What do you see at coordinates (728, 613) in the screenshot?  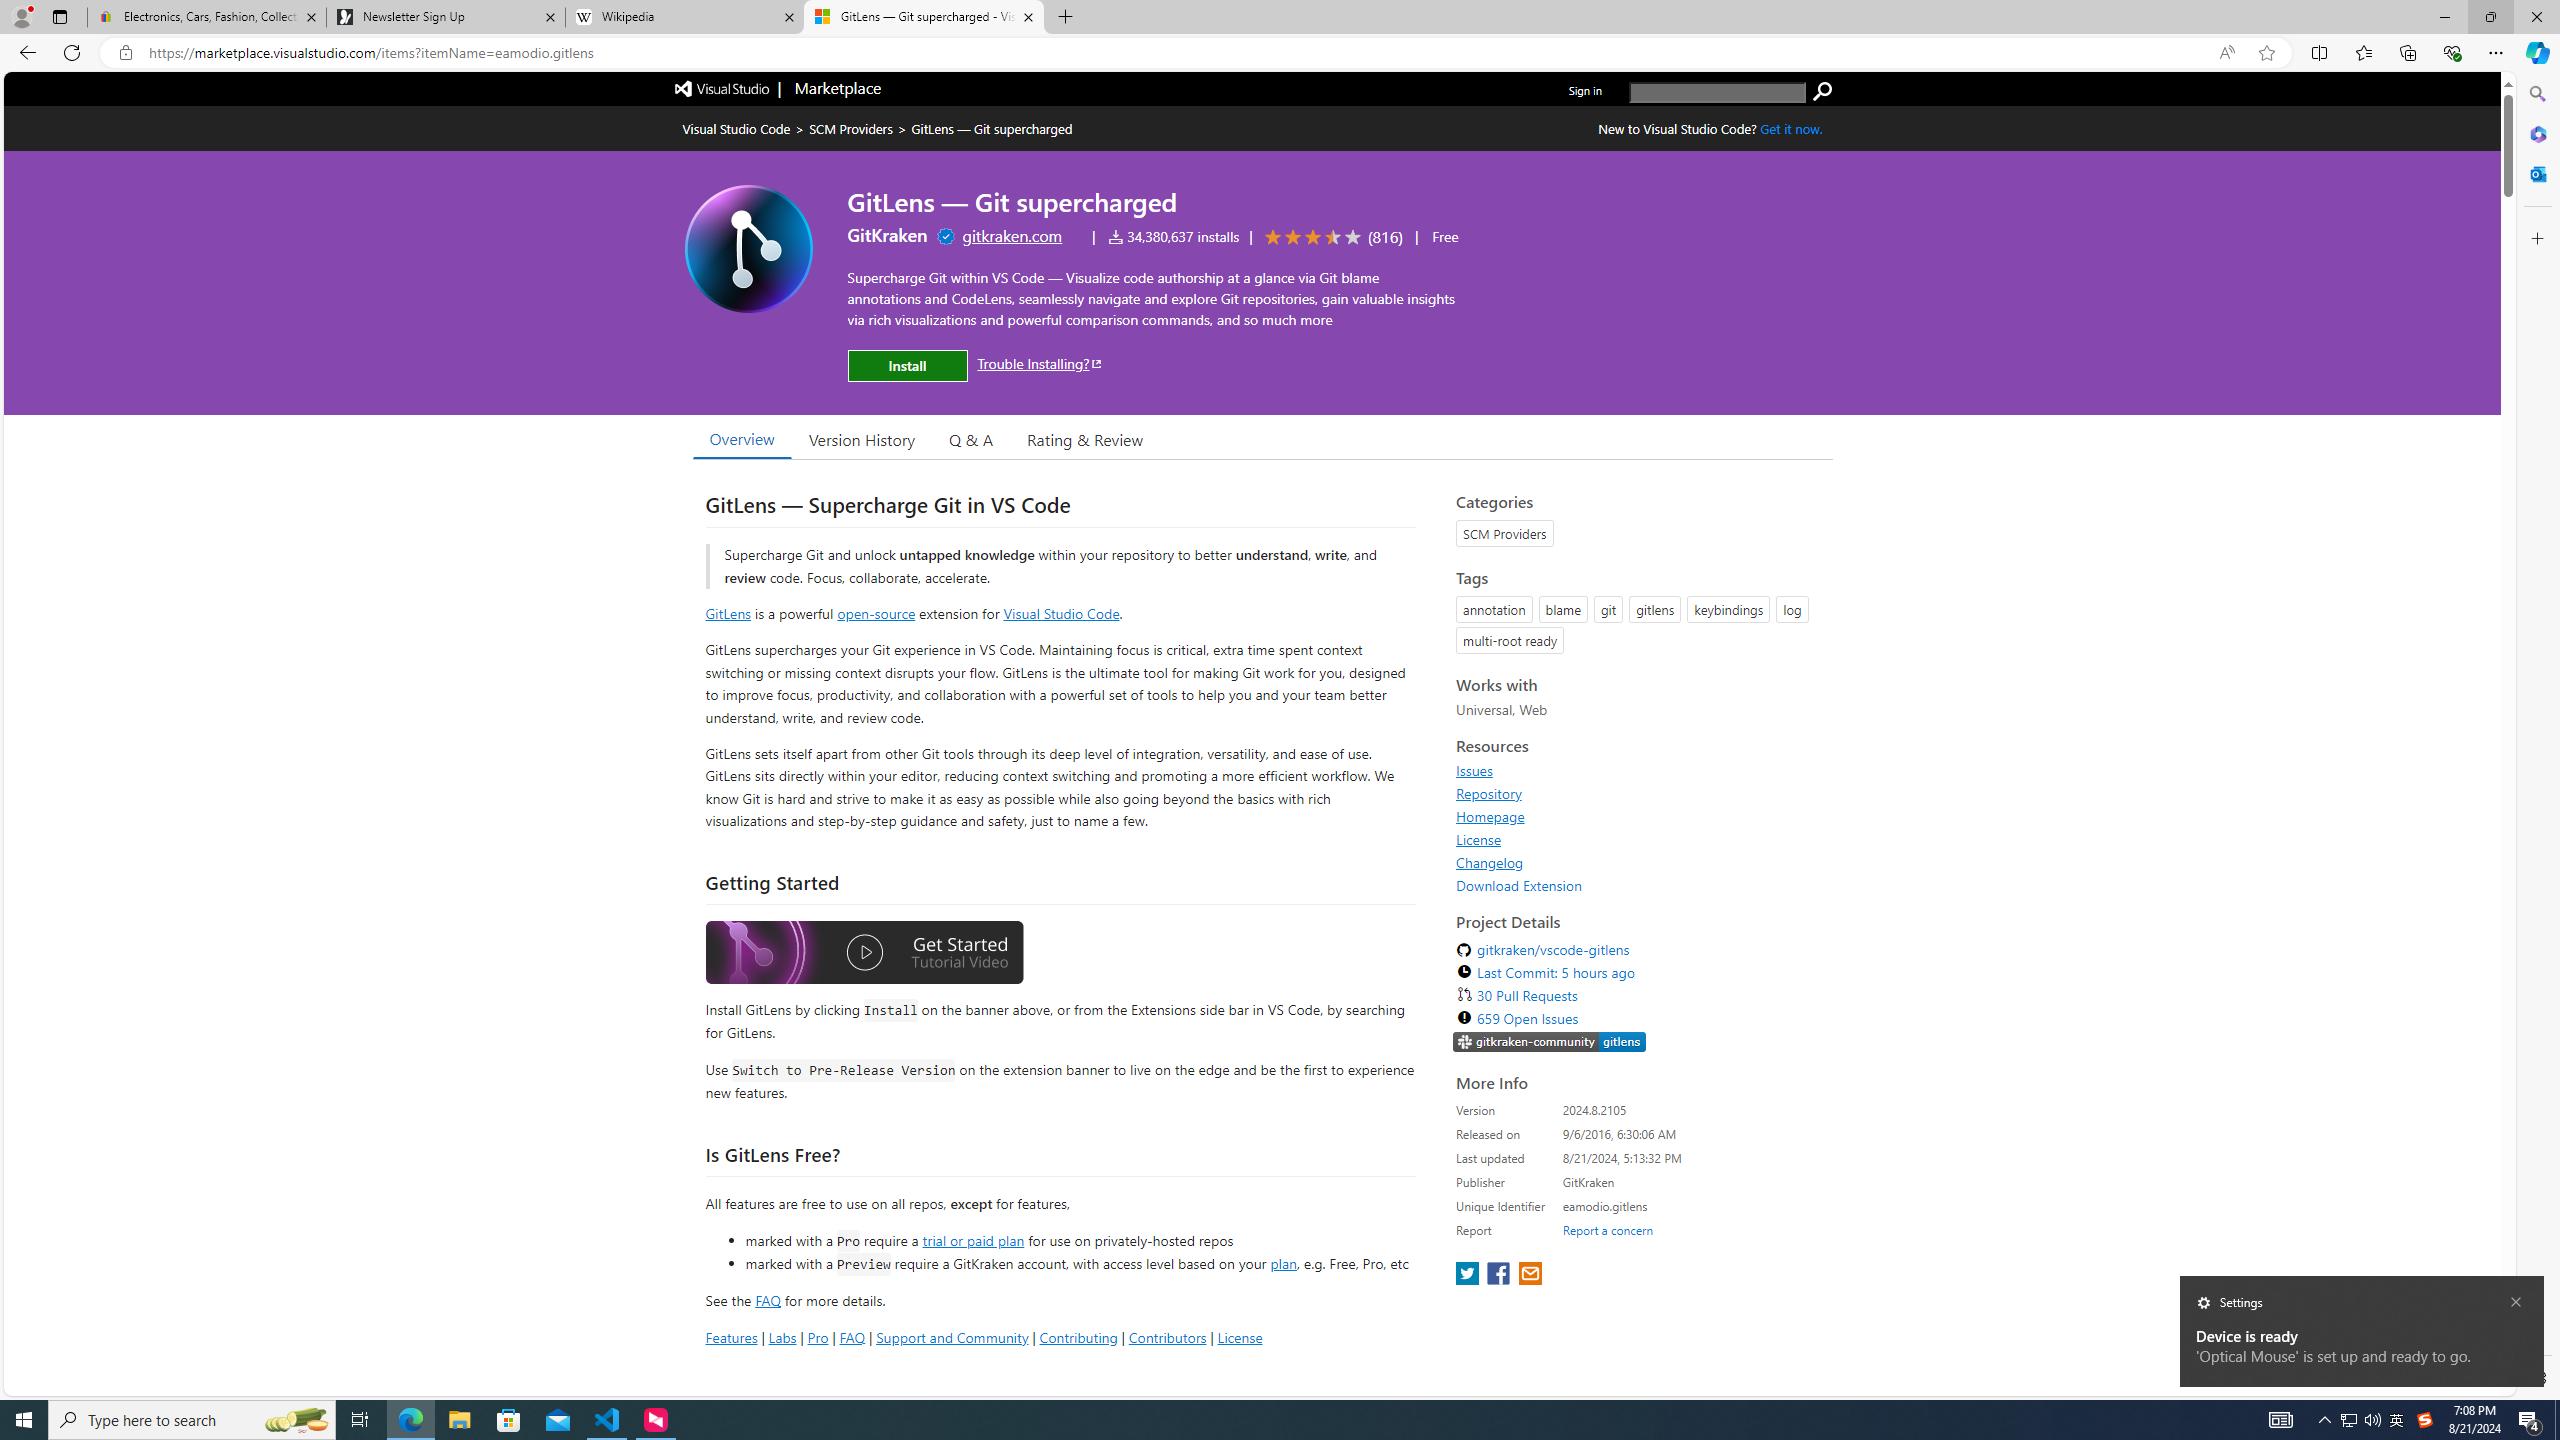 I see `GitLens` at bounding box center [728, 613].